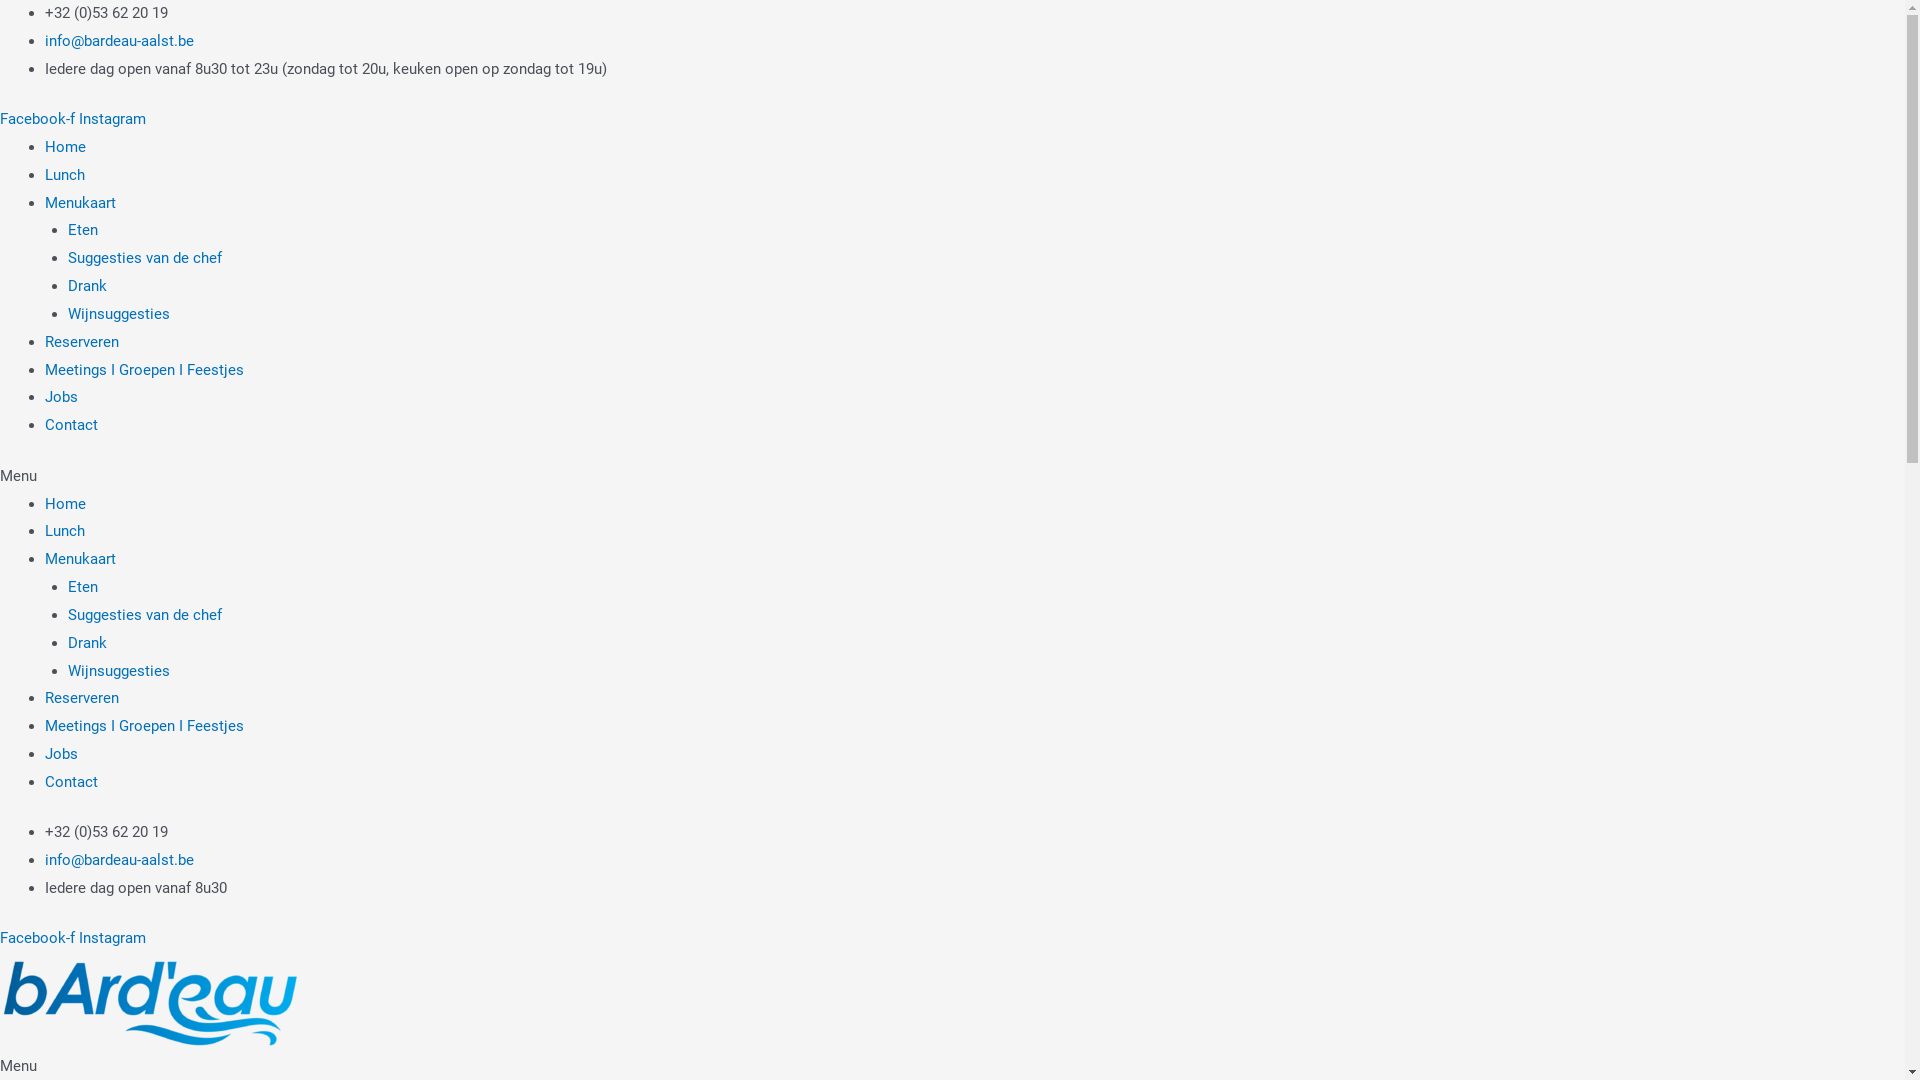  What do you see at coordinates (120, 41) in the screenshot?
I see `info@bardeau-aalst.be` at bounding box center [120, 41].